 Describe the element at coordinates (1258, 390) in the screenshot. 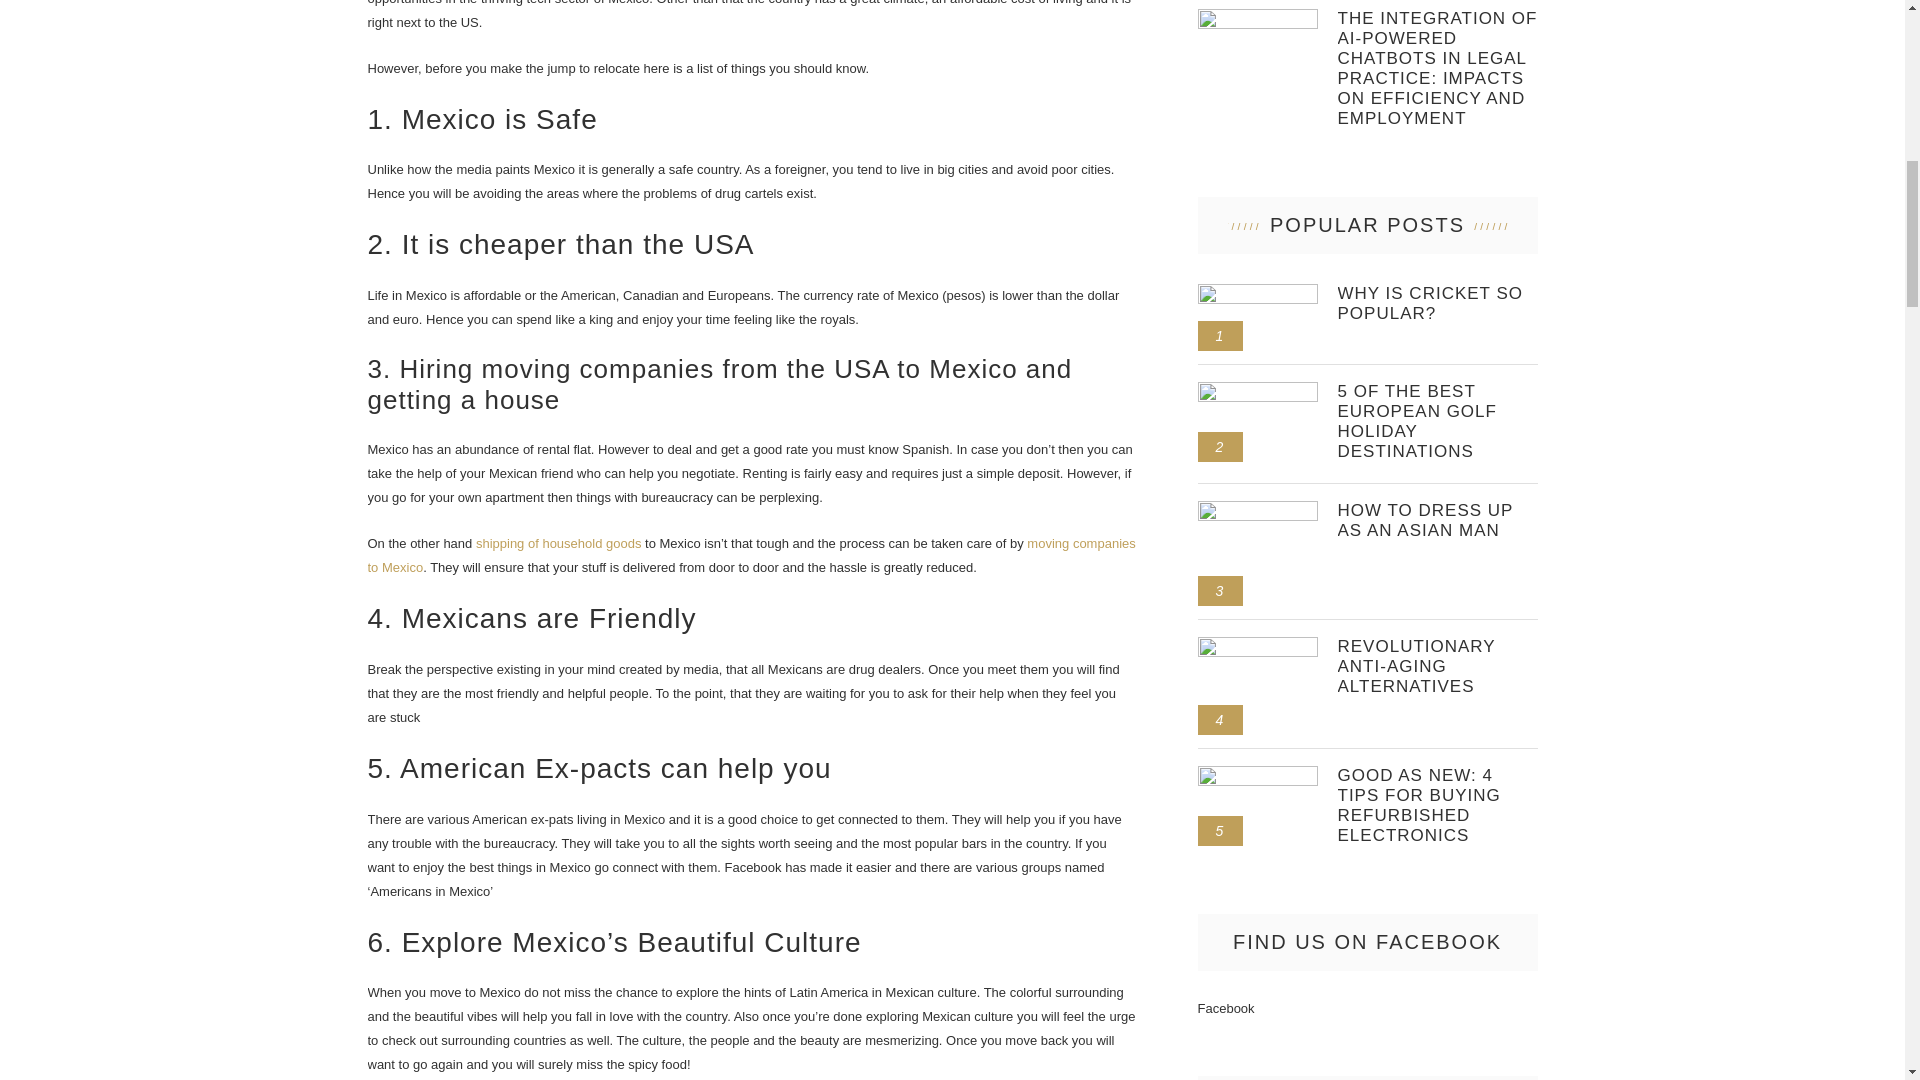

I see `5 of the Best European Golf Holiday Destinations` at that location.